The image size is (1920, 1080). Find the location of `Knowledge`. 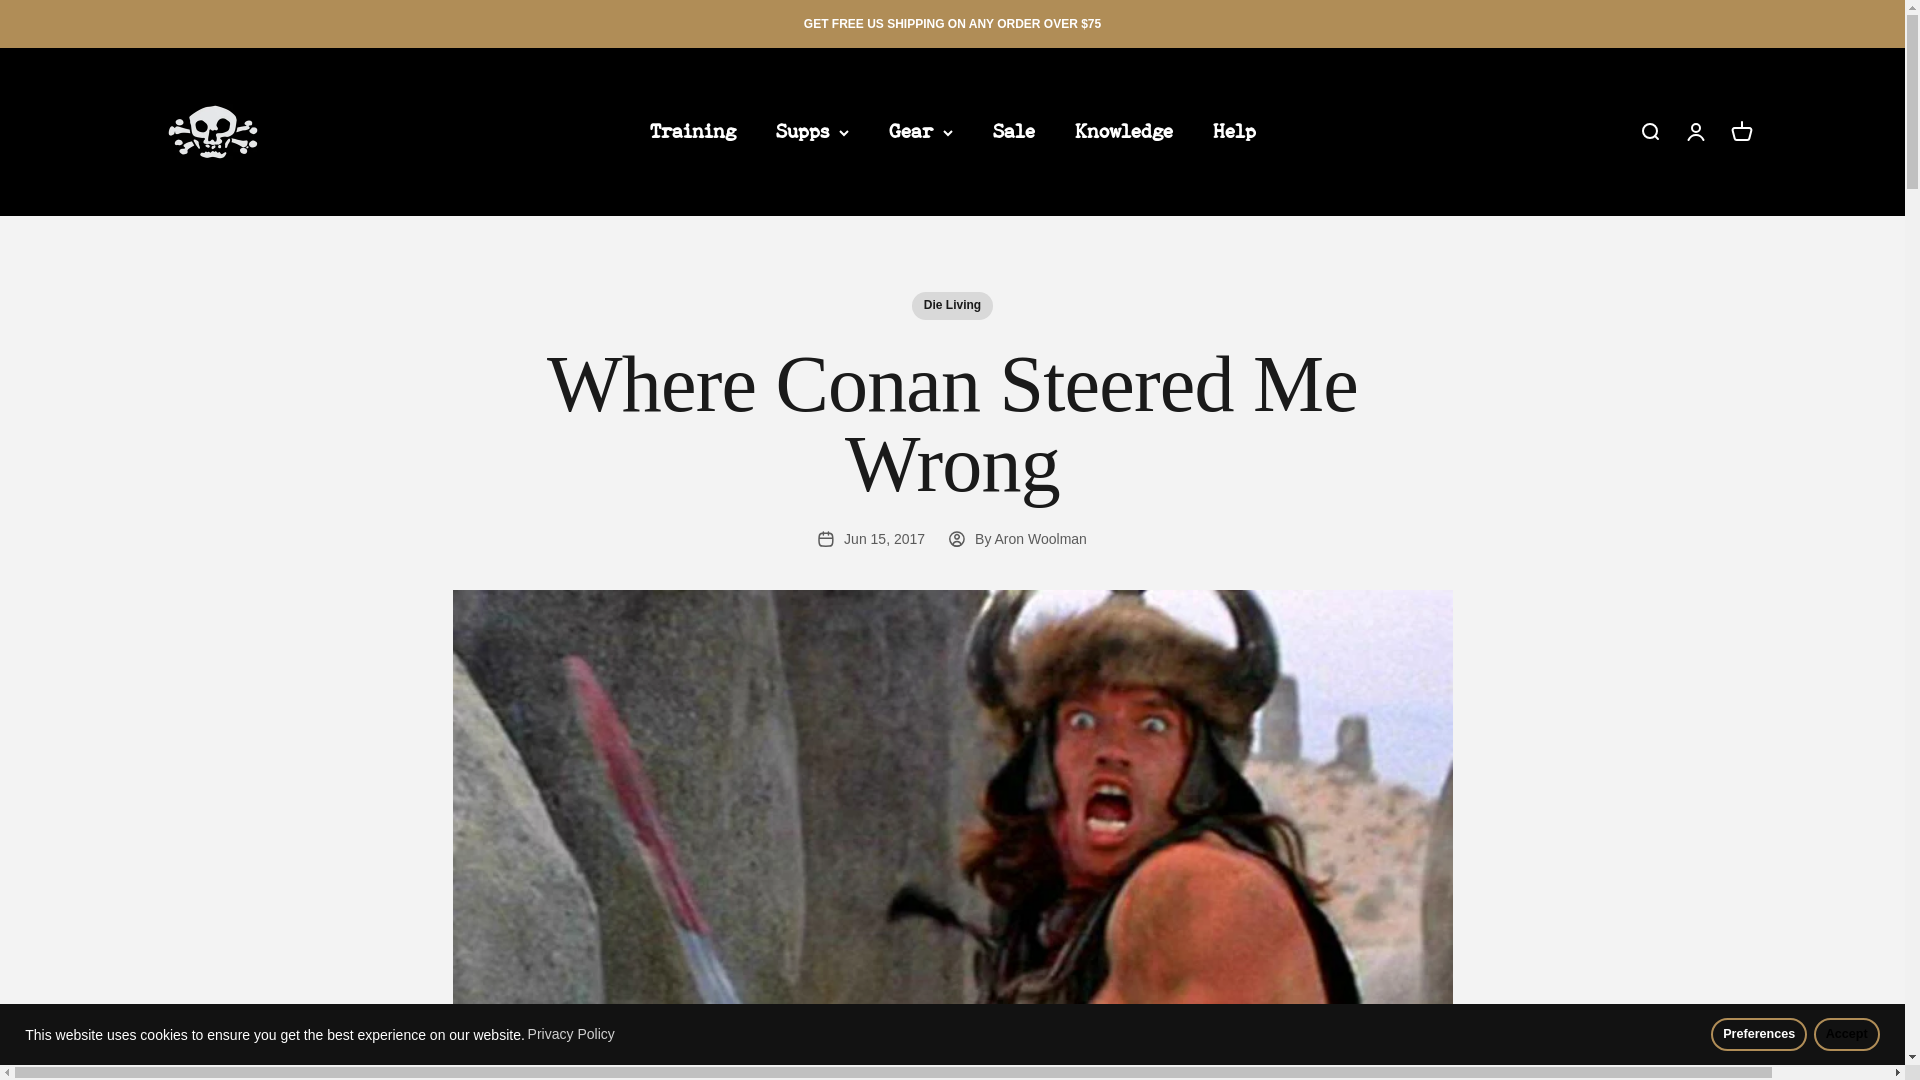

Knowledge is located at coordinates (1122, 130).